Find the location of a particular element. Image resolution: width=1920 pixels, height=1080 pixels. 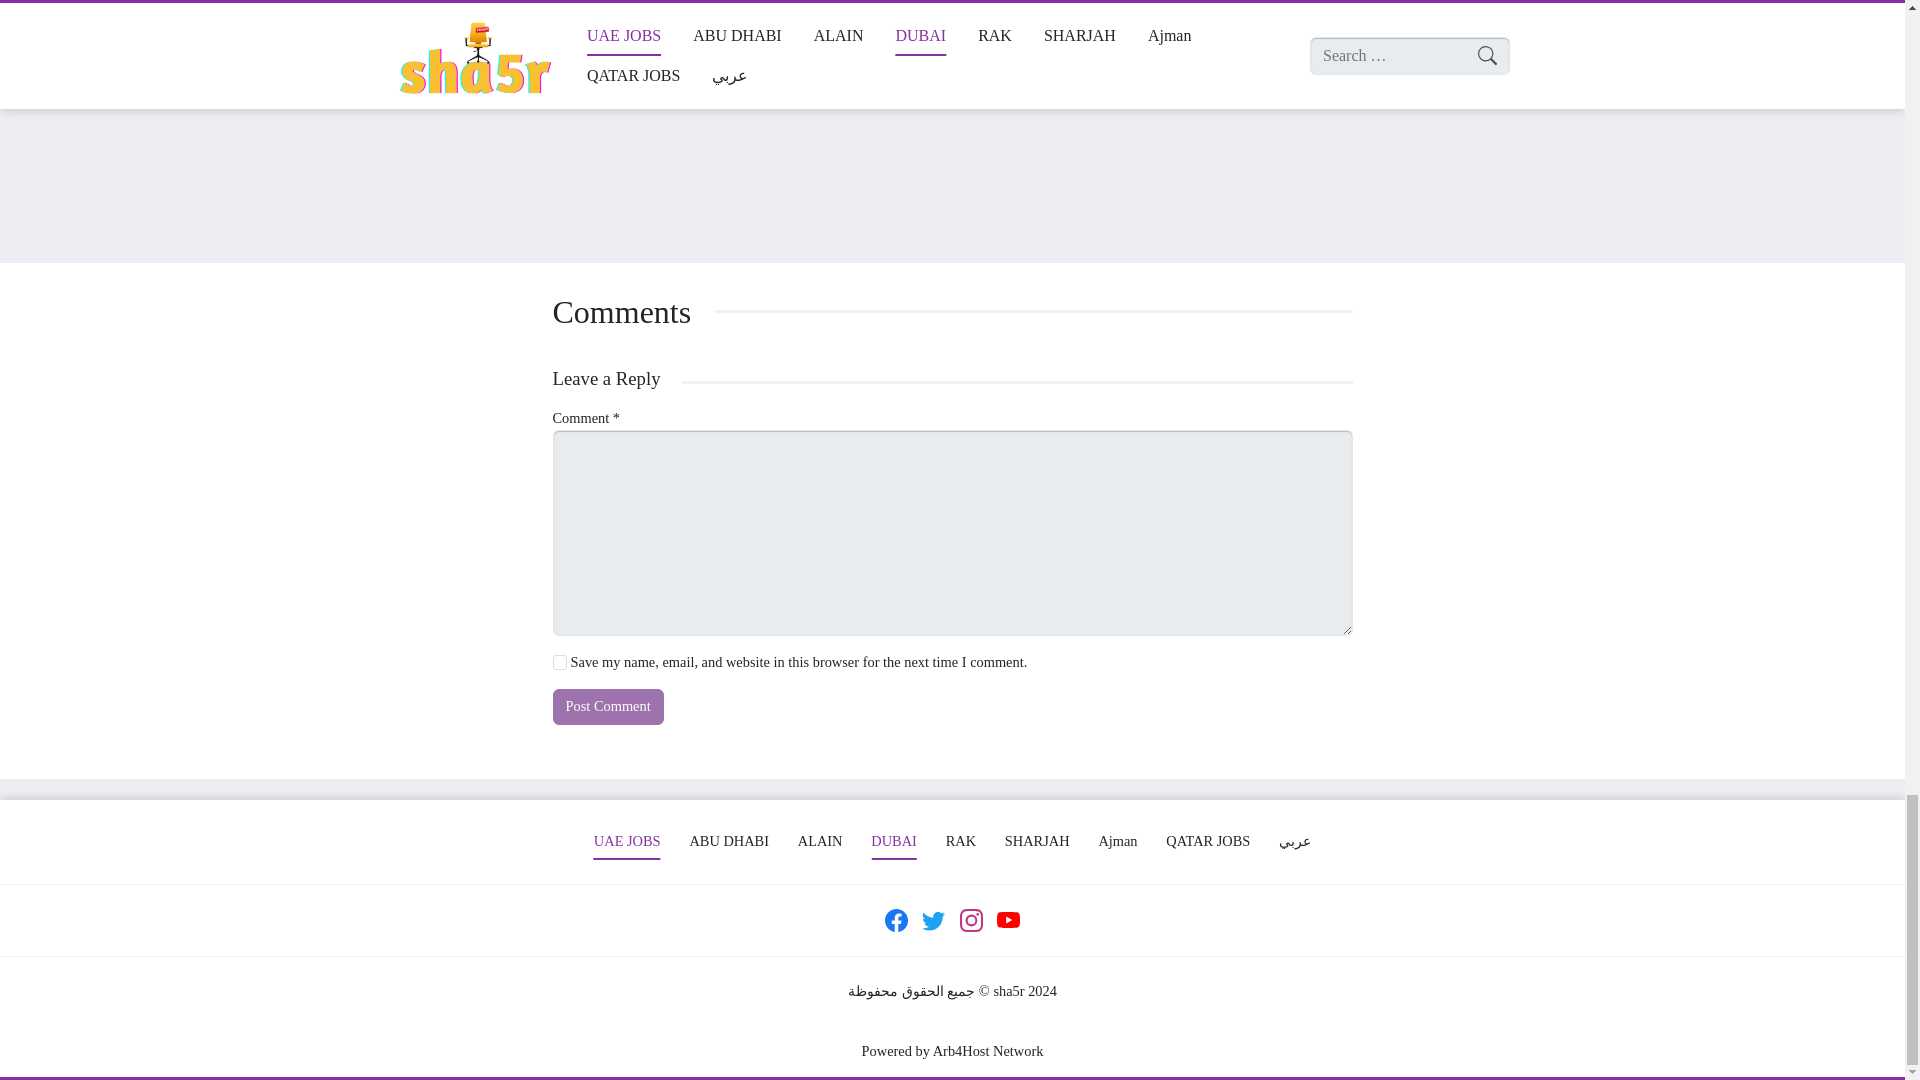

Post Comment is located at coordinates (607, 706).